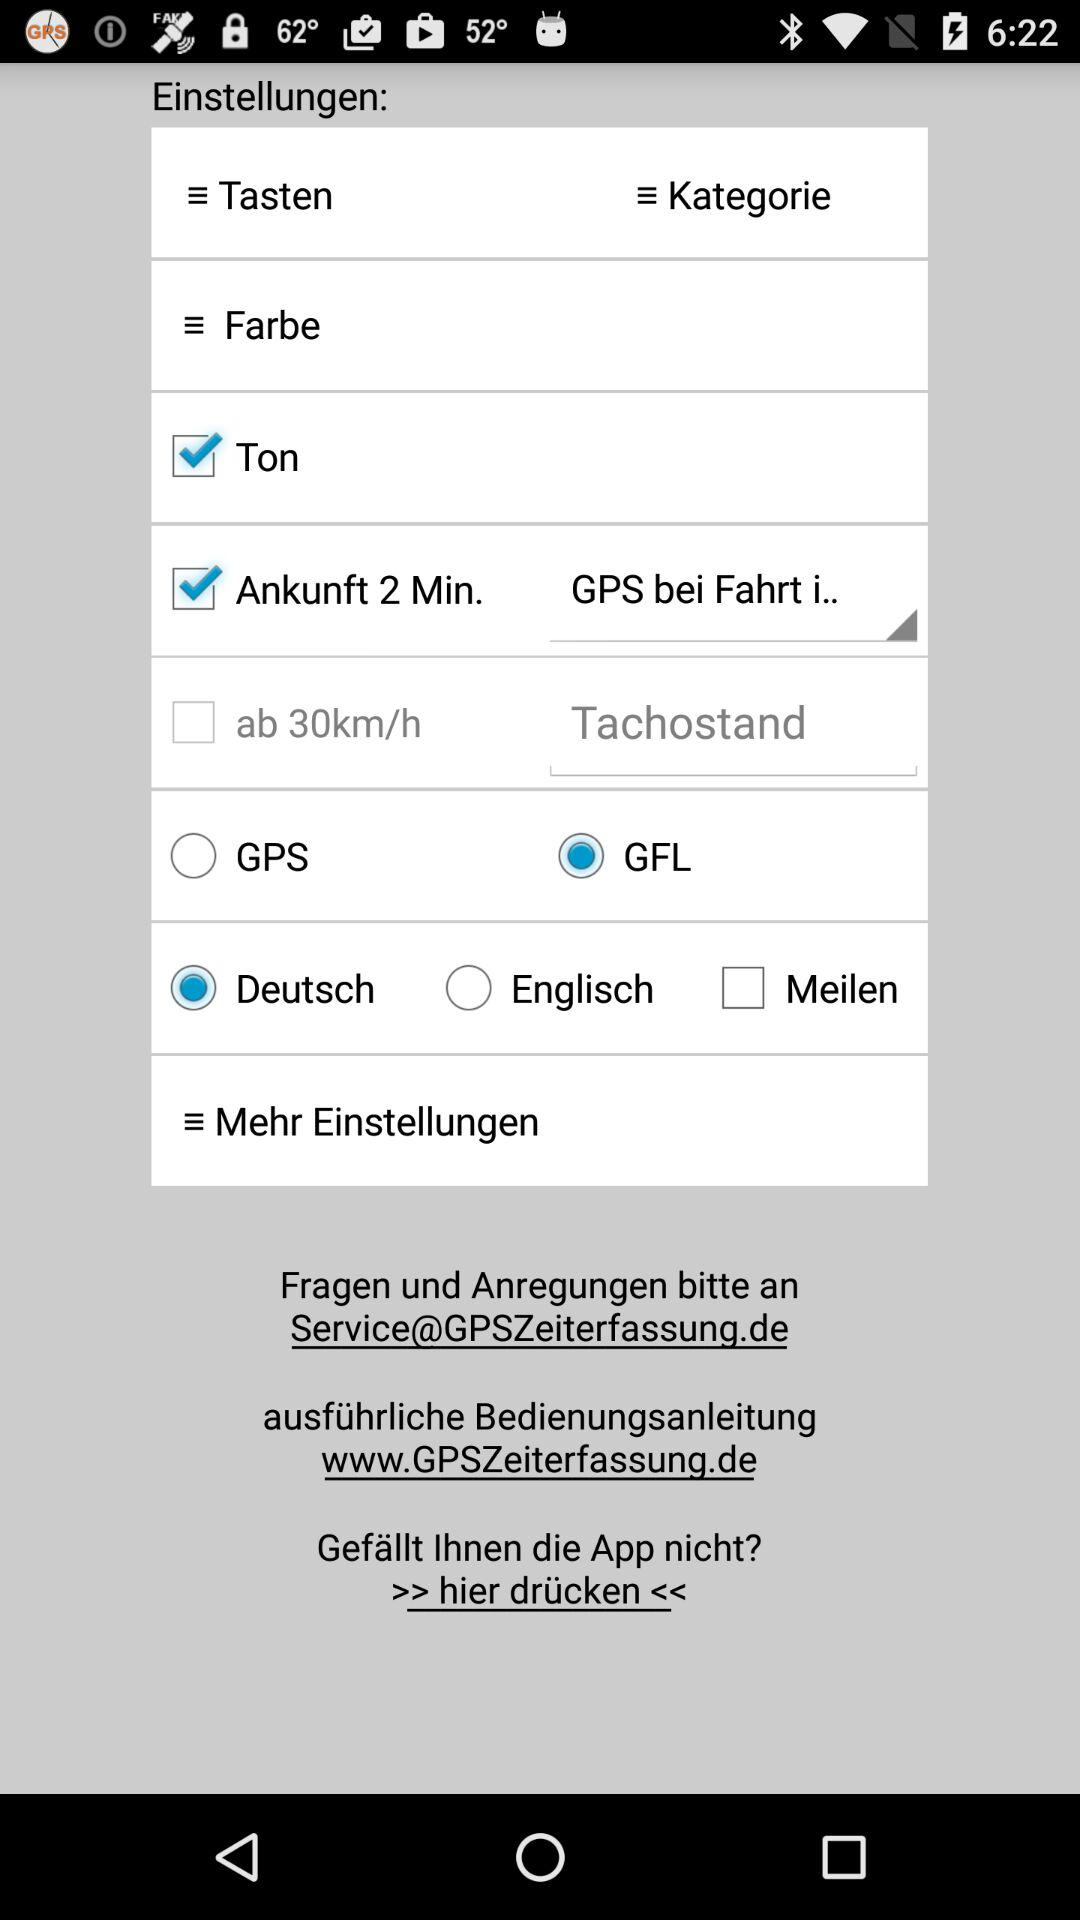  Describe the element at coordinates (564, 988) in the screenshot. I see `launch radio button to the right of deutsch item` at that location.